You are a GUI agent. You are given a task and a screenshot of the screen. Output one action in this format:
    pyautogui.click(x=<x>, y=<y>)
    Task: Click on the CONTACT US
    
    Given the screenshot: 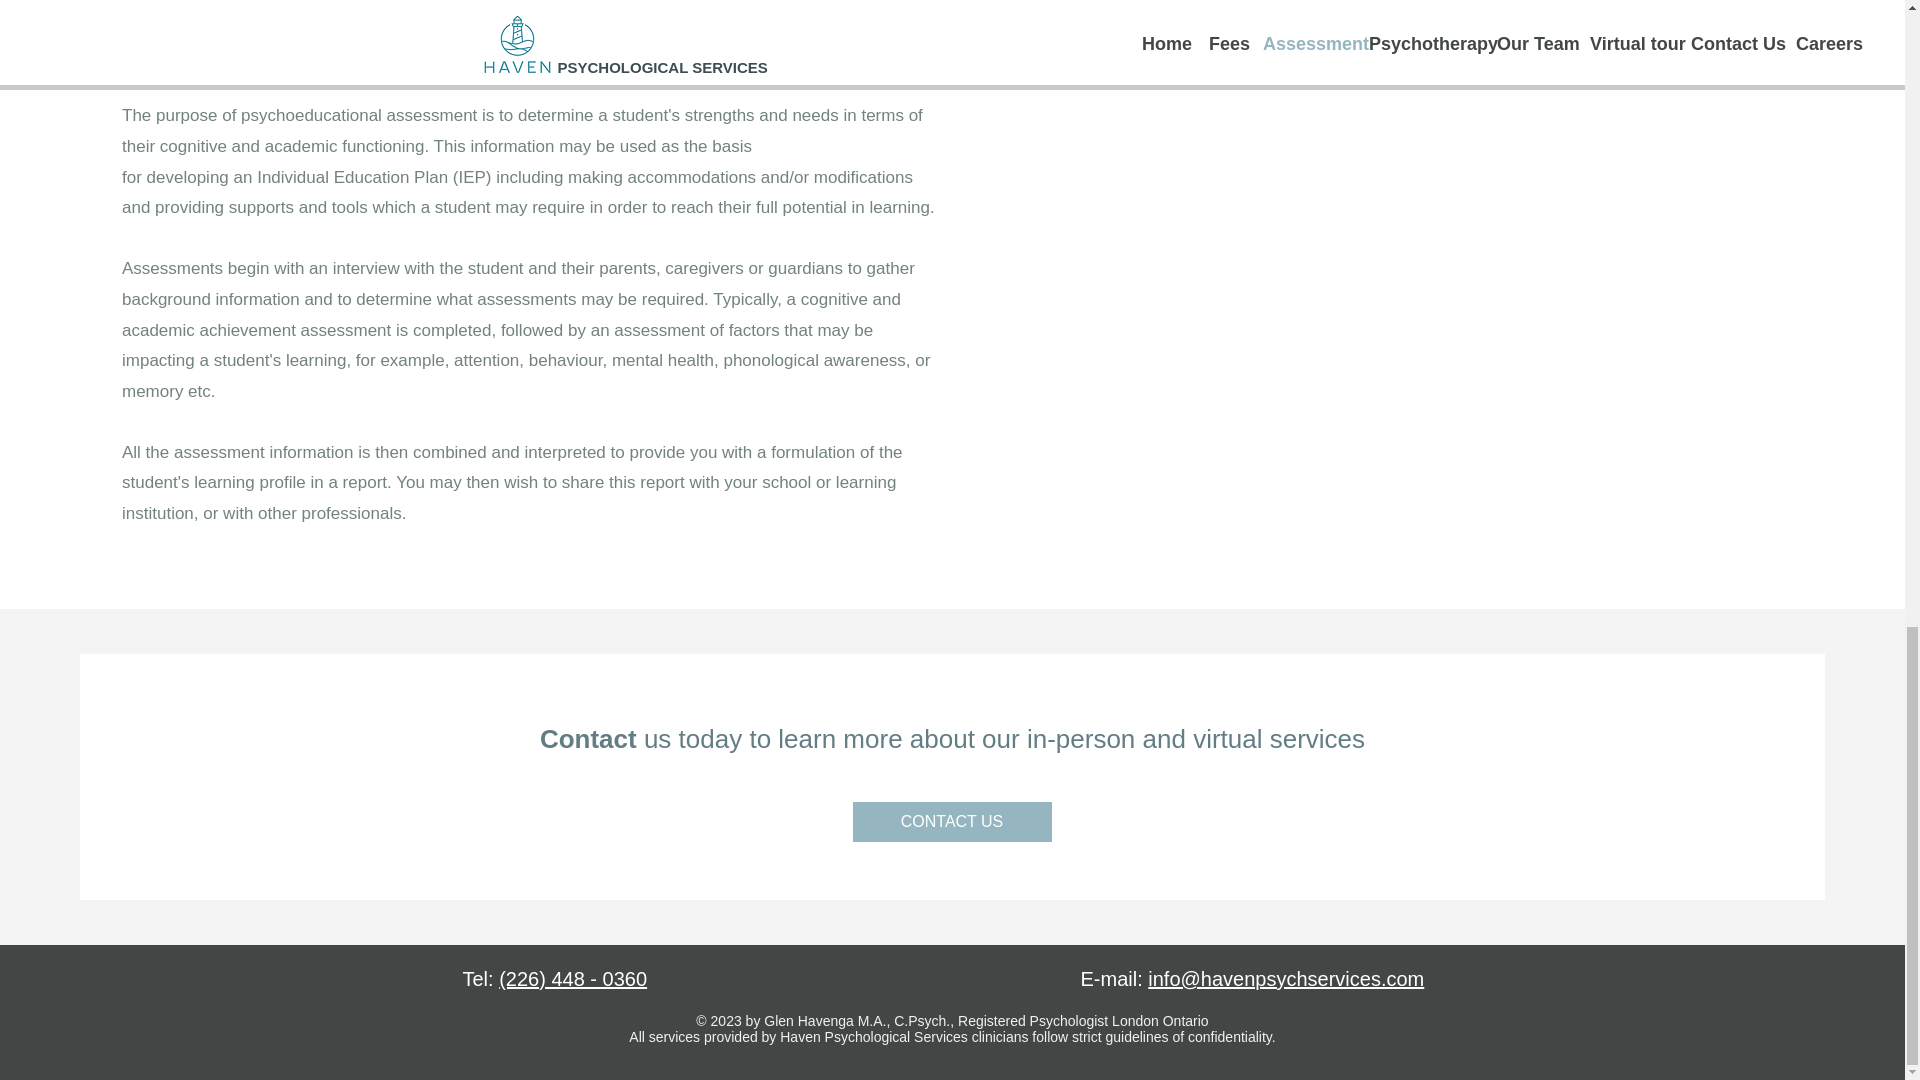 What is the action you would take?
    pyautogui.click(x=951, y=822)
    